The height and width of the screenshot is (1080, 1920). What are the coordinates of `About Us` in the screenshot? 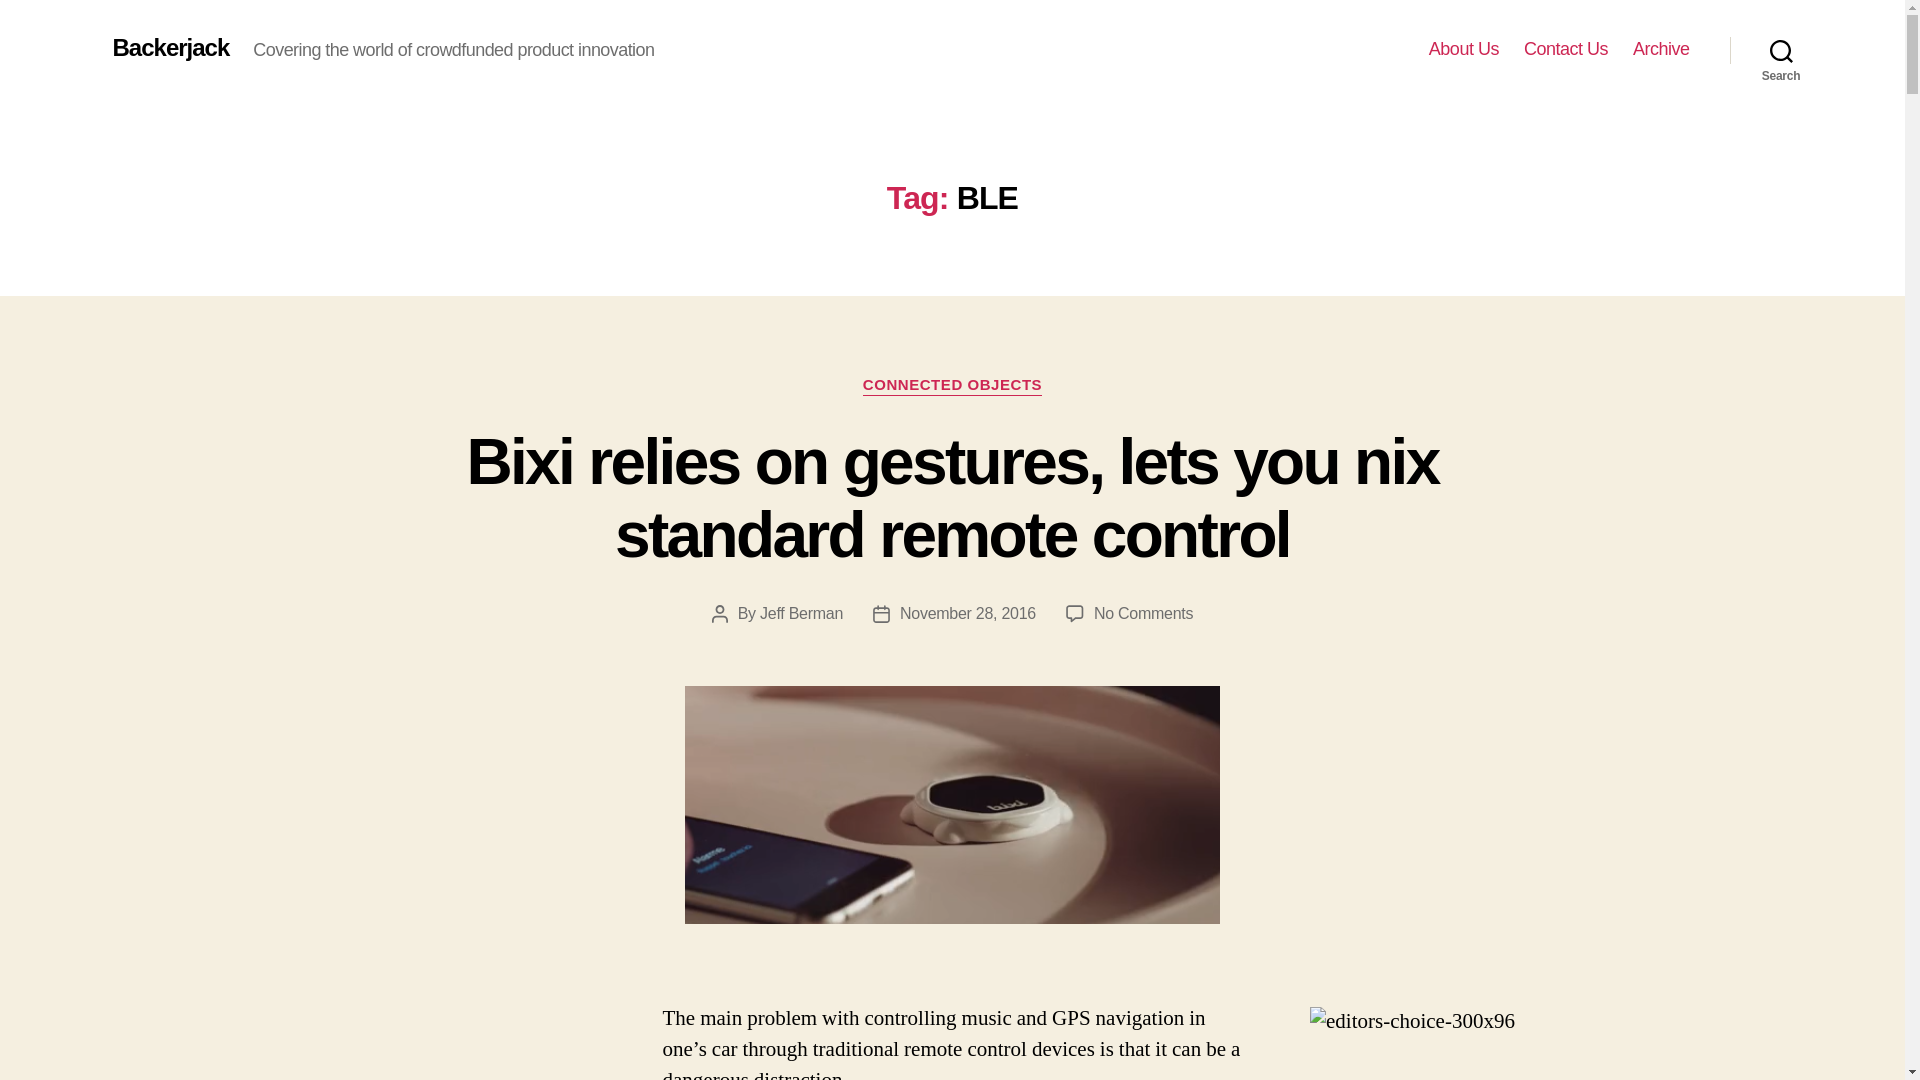 It's located at (1464, 49).